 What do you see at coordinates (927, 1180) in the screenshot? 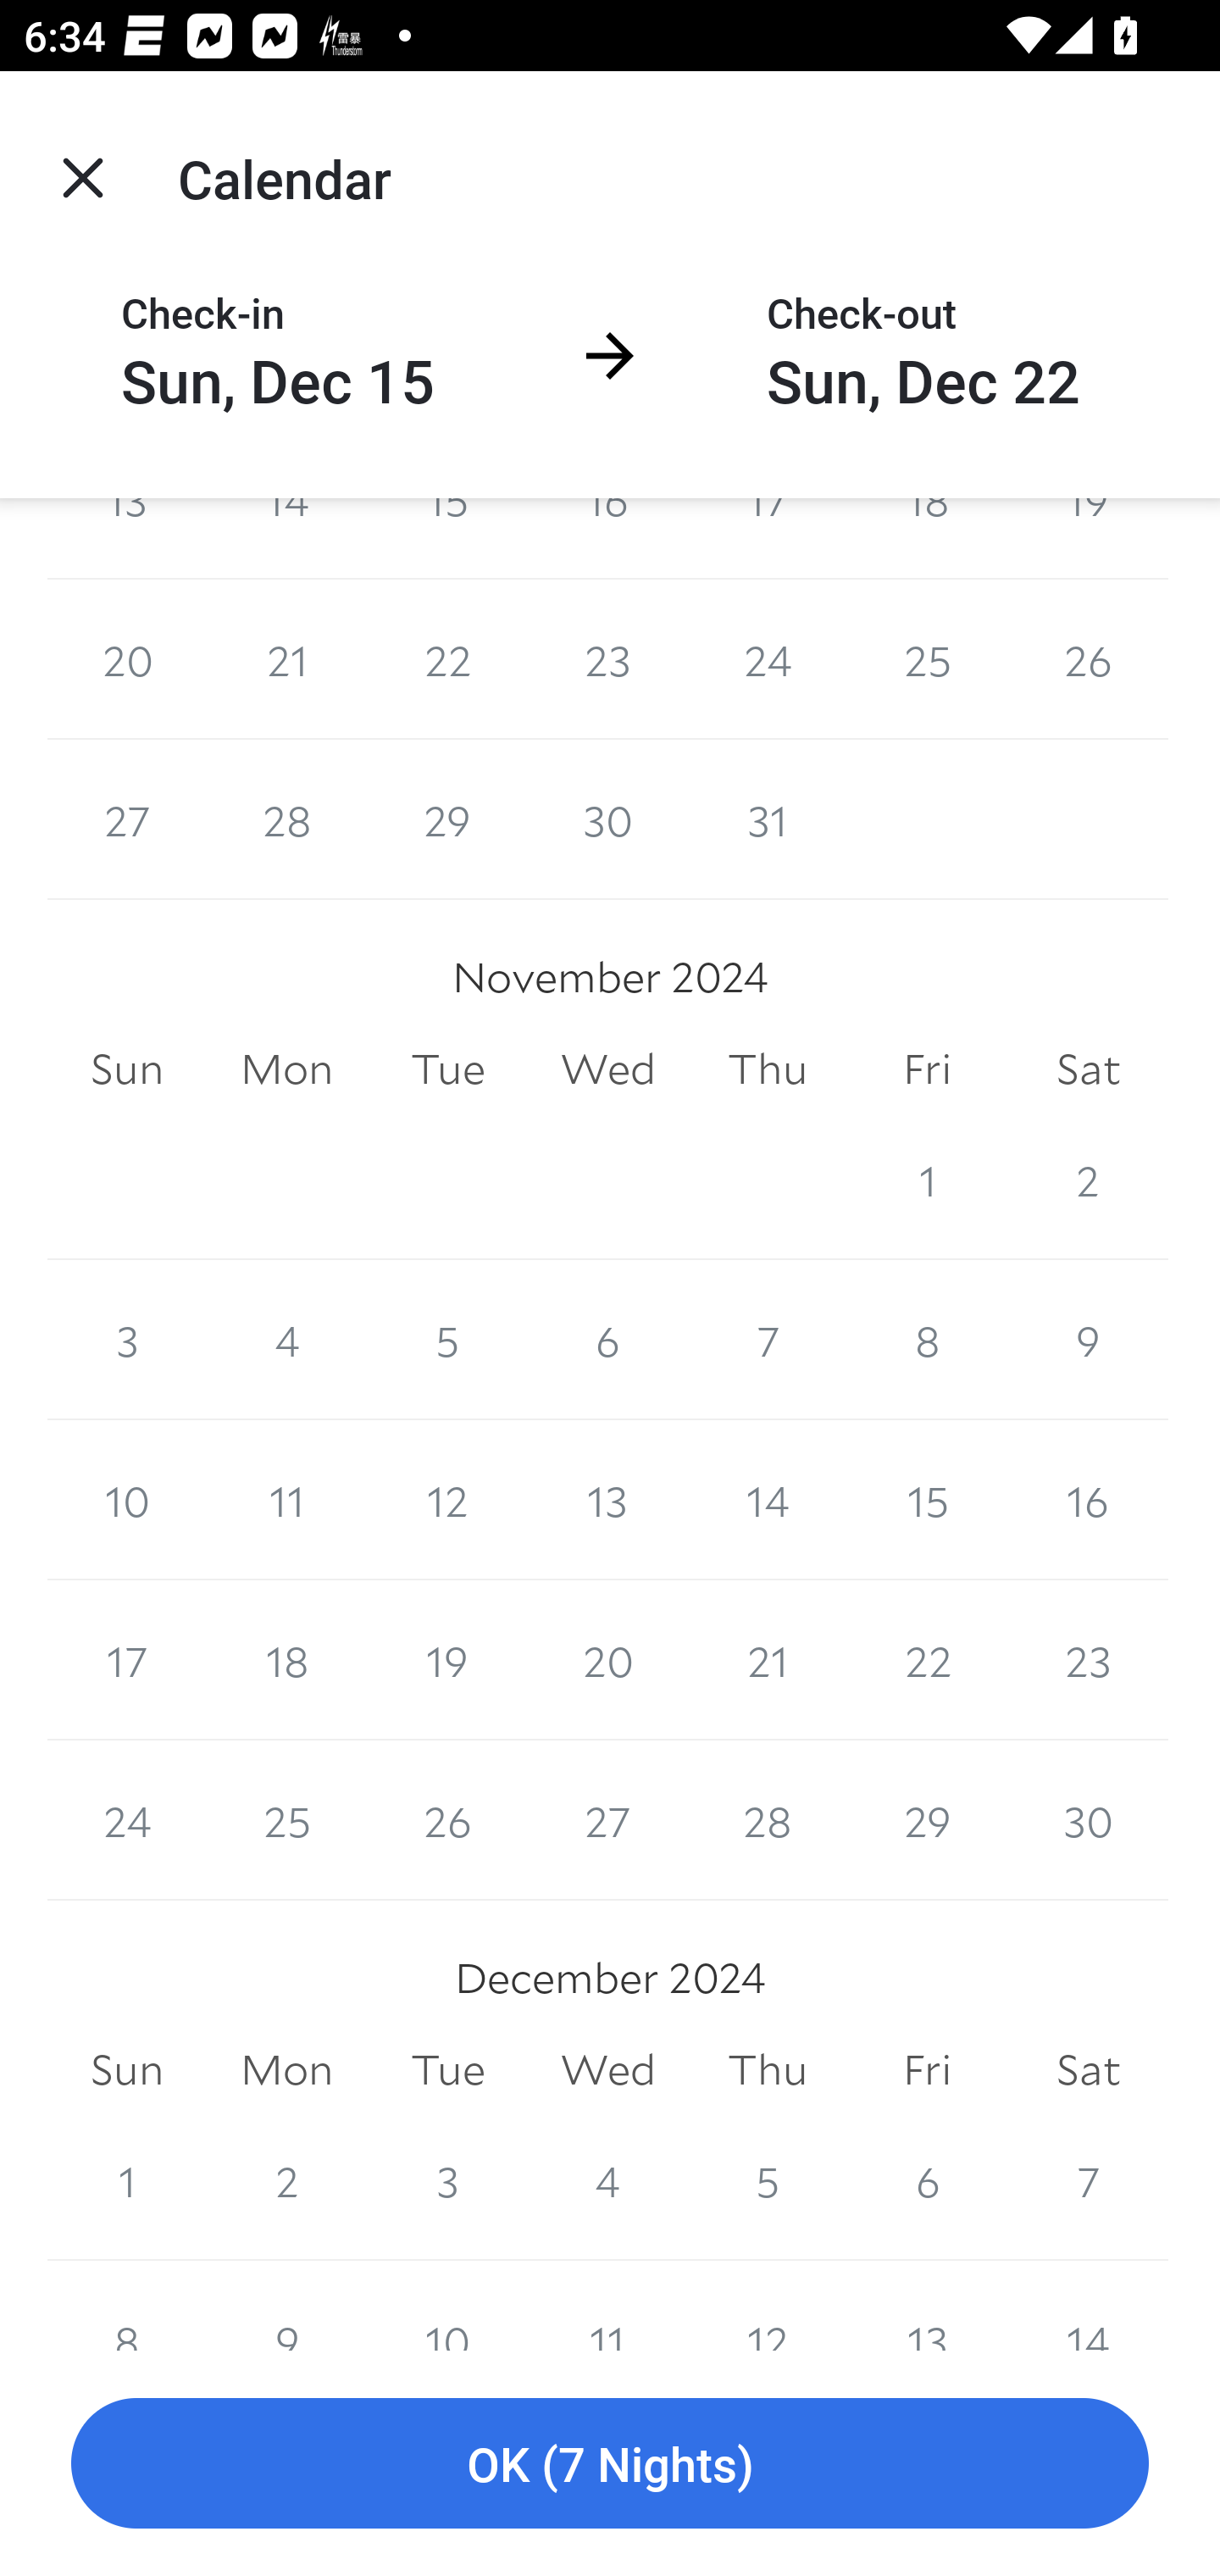
I see `1 1 November 2024` at bounding box center [927, 1180].